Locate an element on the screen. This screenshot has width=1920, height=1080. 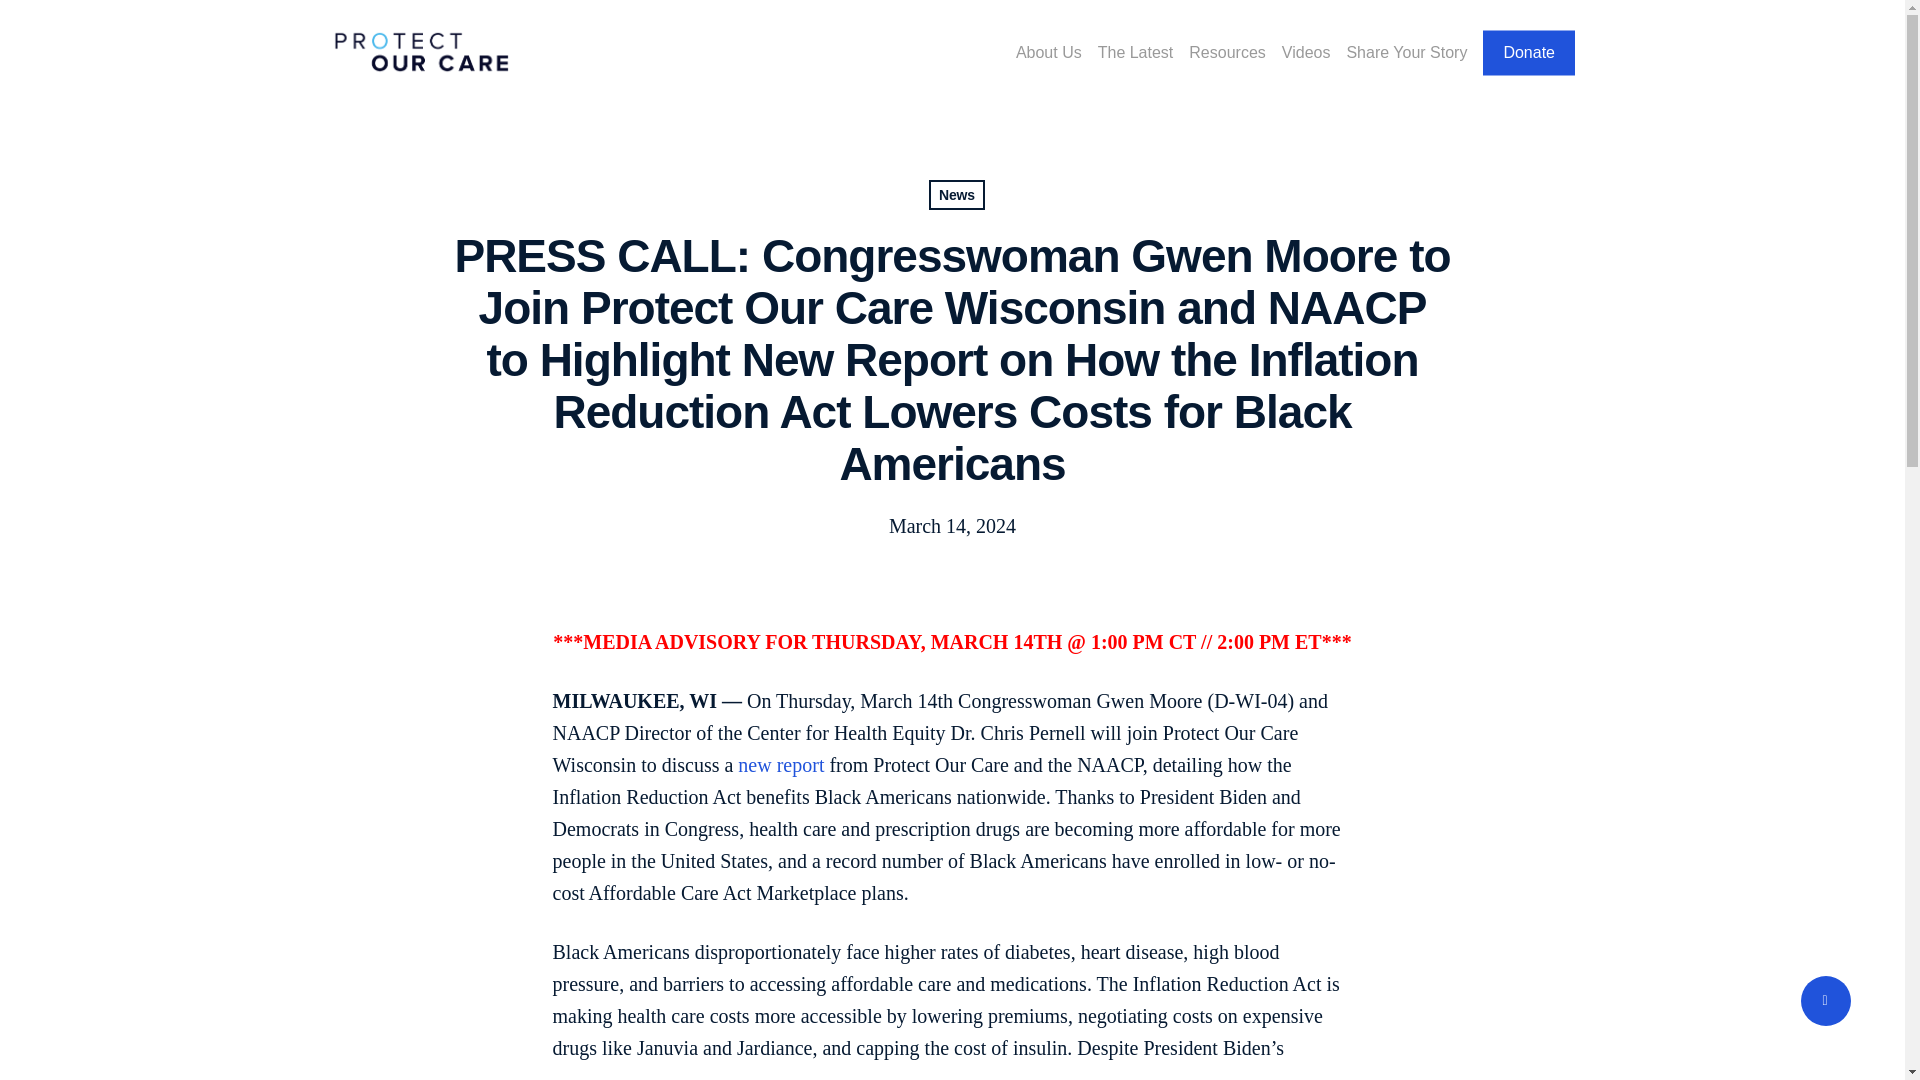
Share Your Story is located at coordinates (1406, 52).